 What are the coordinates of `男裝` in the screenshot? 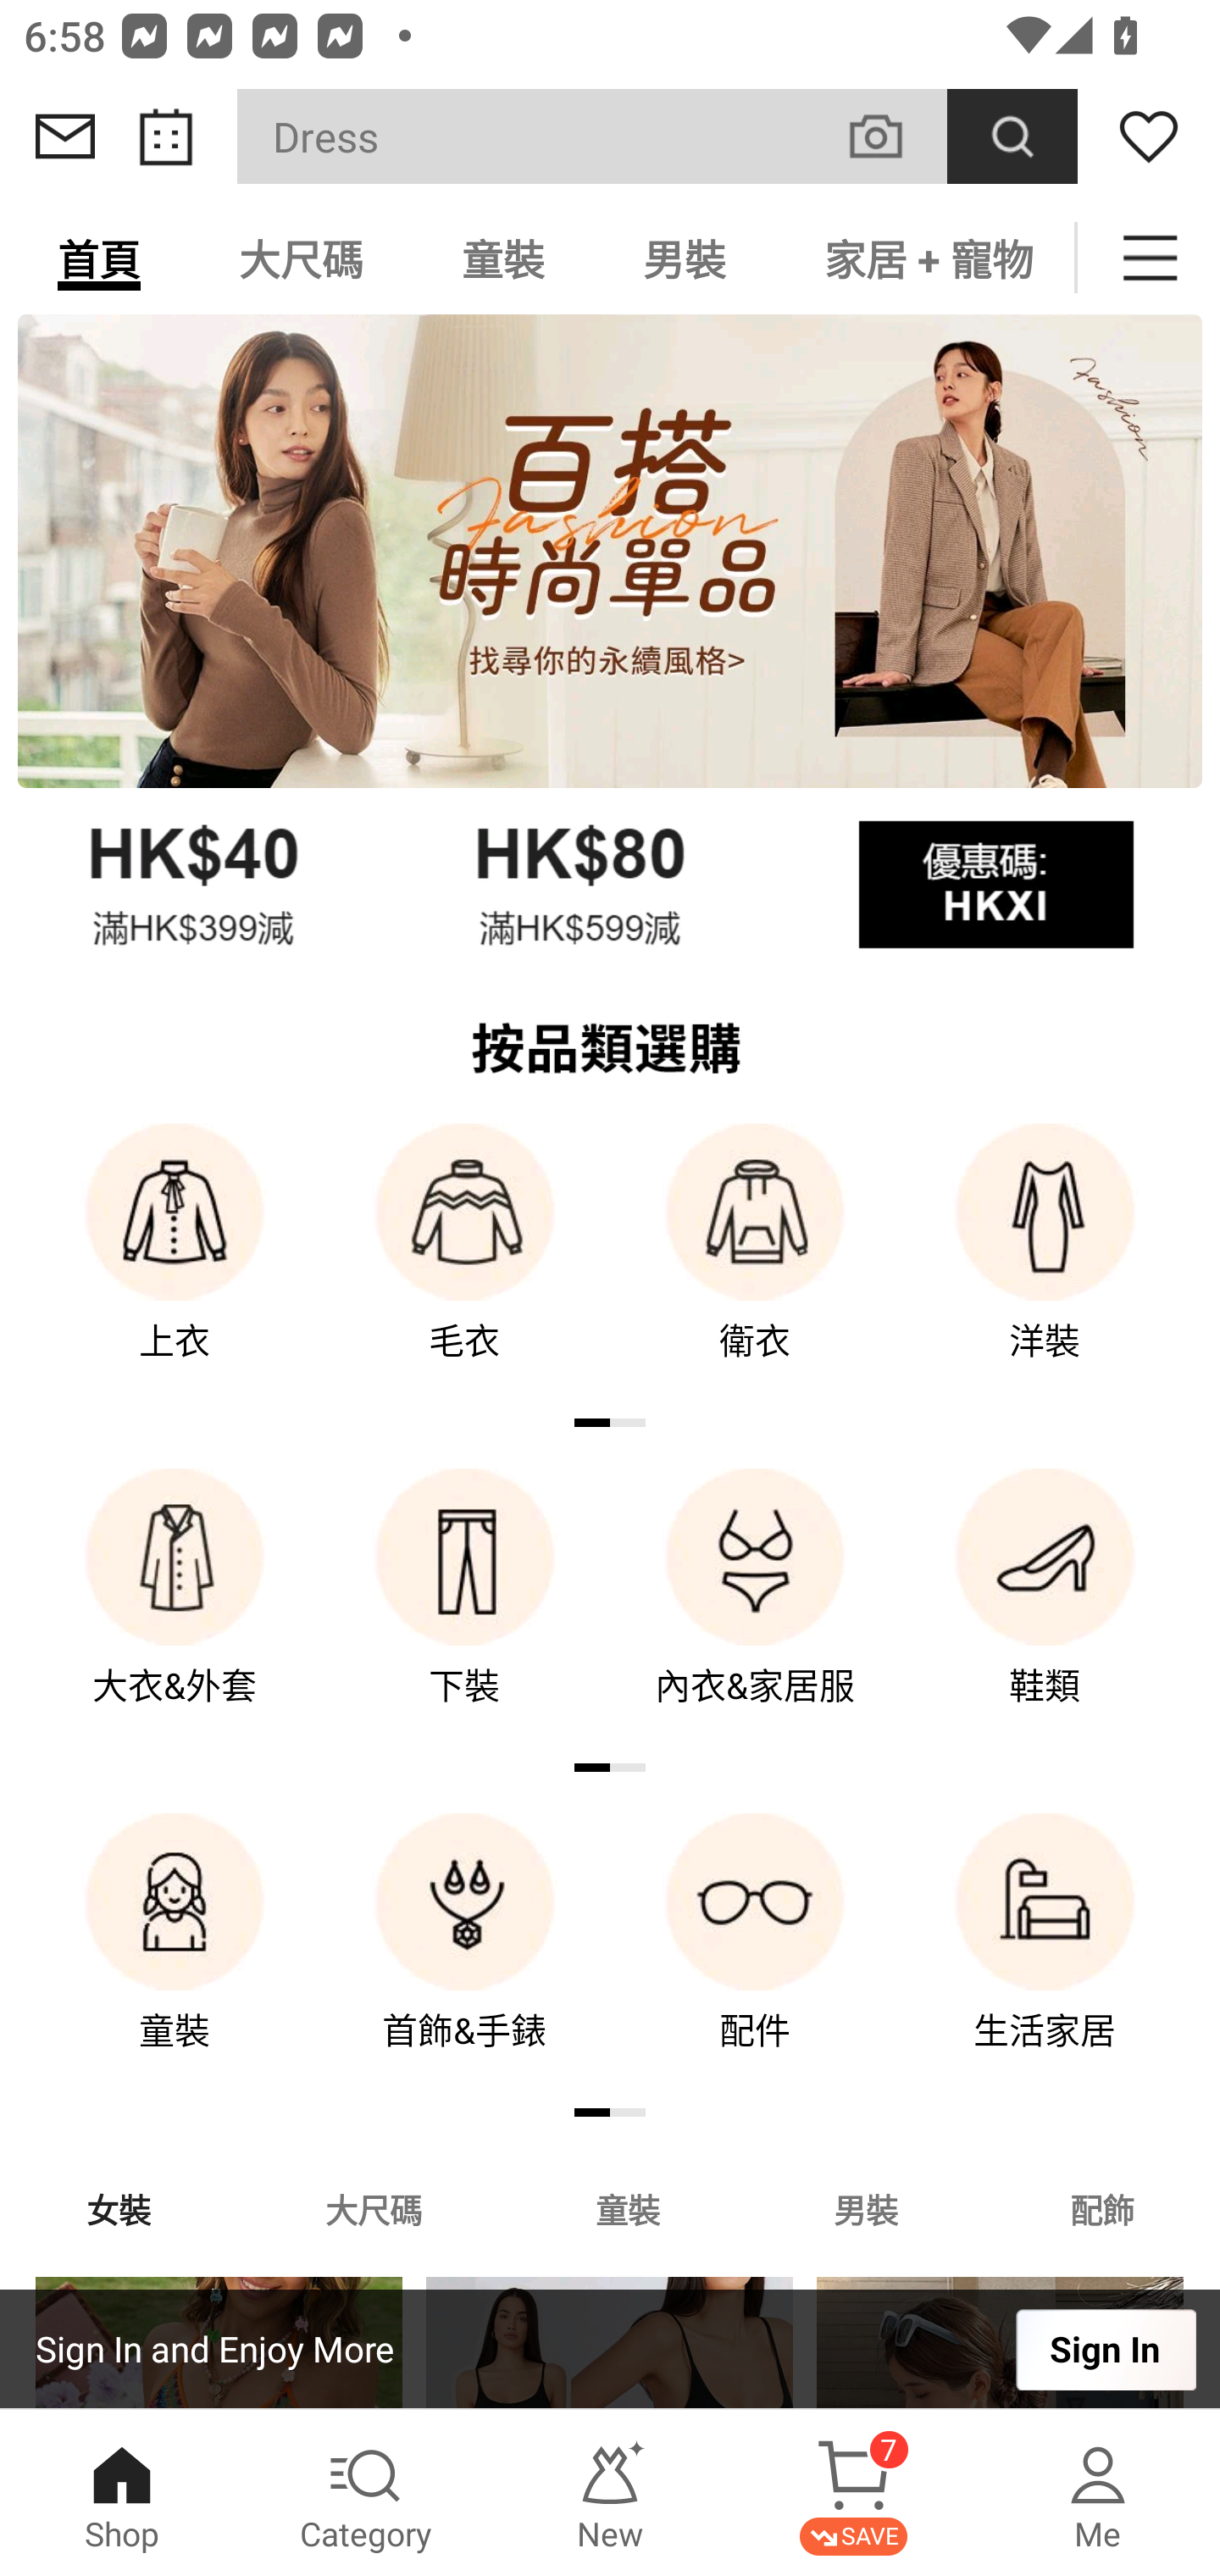 It's located at (685, 258).